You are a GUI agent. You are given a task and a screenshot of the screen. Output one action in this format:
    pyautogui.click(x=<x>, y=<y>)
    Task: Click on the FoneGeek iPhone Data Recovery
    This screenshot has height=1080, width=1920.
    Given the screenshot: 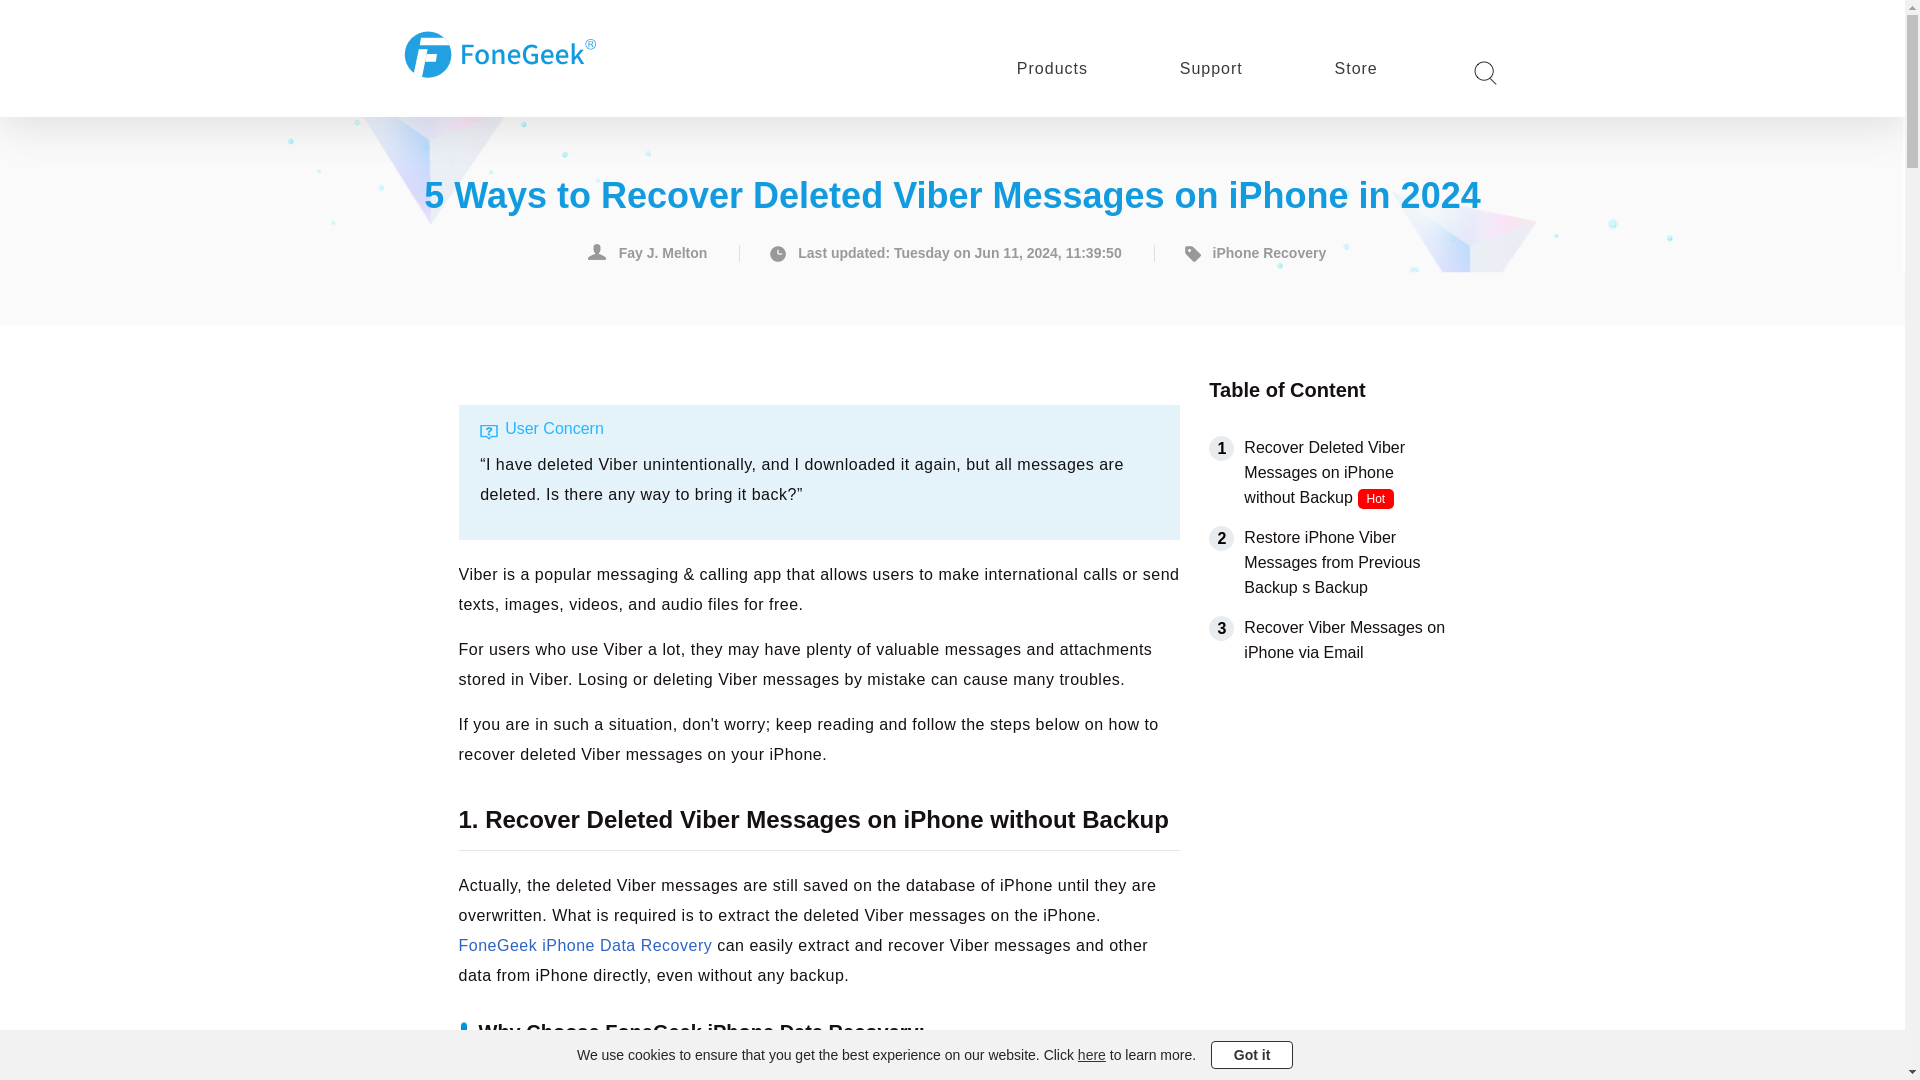 What is the action you would take?
    pyautogui.click(x=585, y=945)
    